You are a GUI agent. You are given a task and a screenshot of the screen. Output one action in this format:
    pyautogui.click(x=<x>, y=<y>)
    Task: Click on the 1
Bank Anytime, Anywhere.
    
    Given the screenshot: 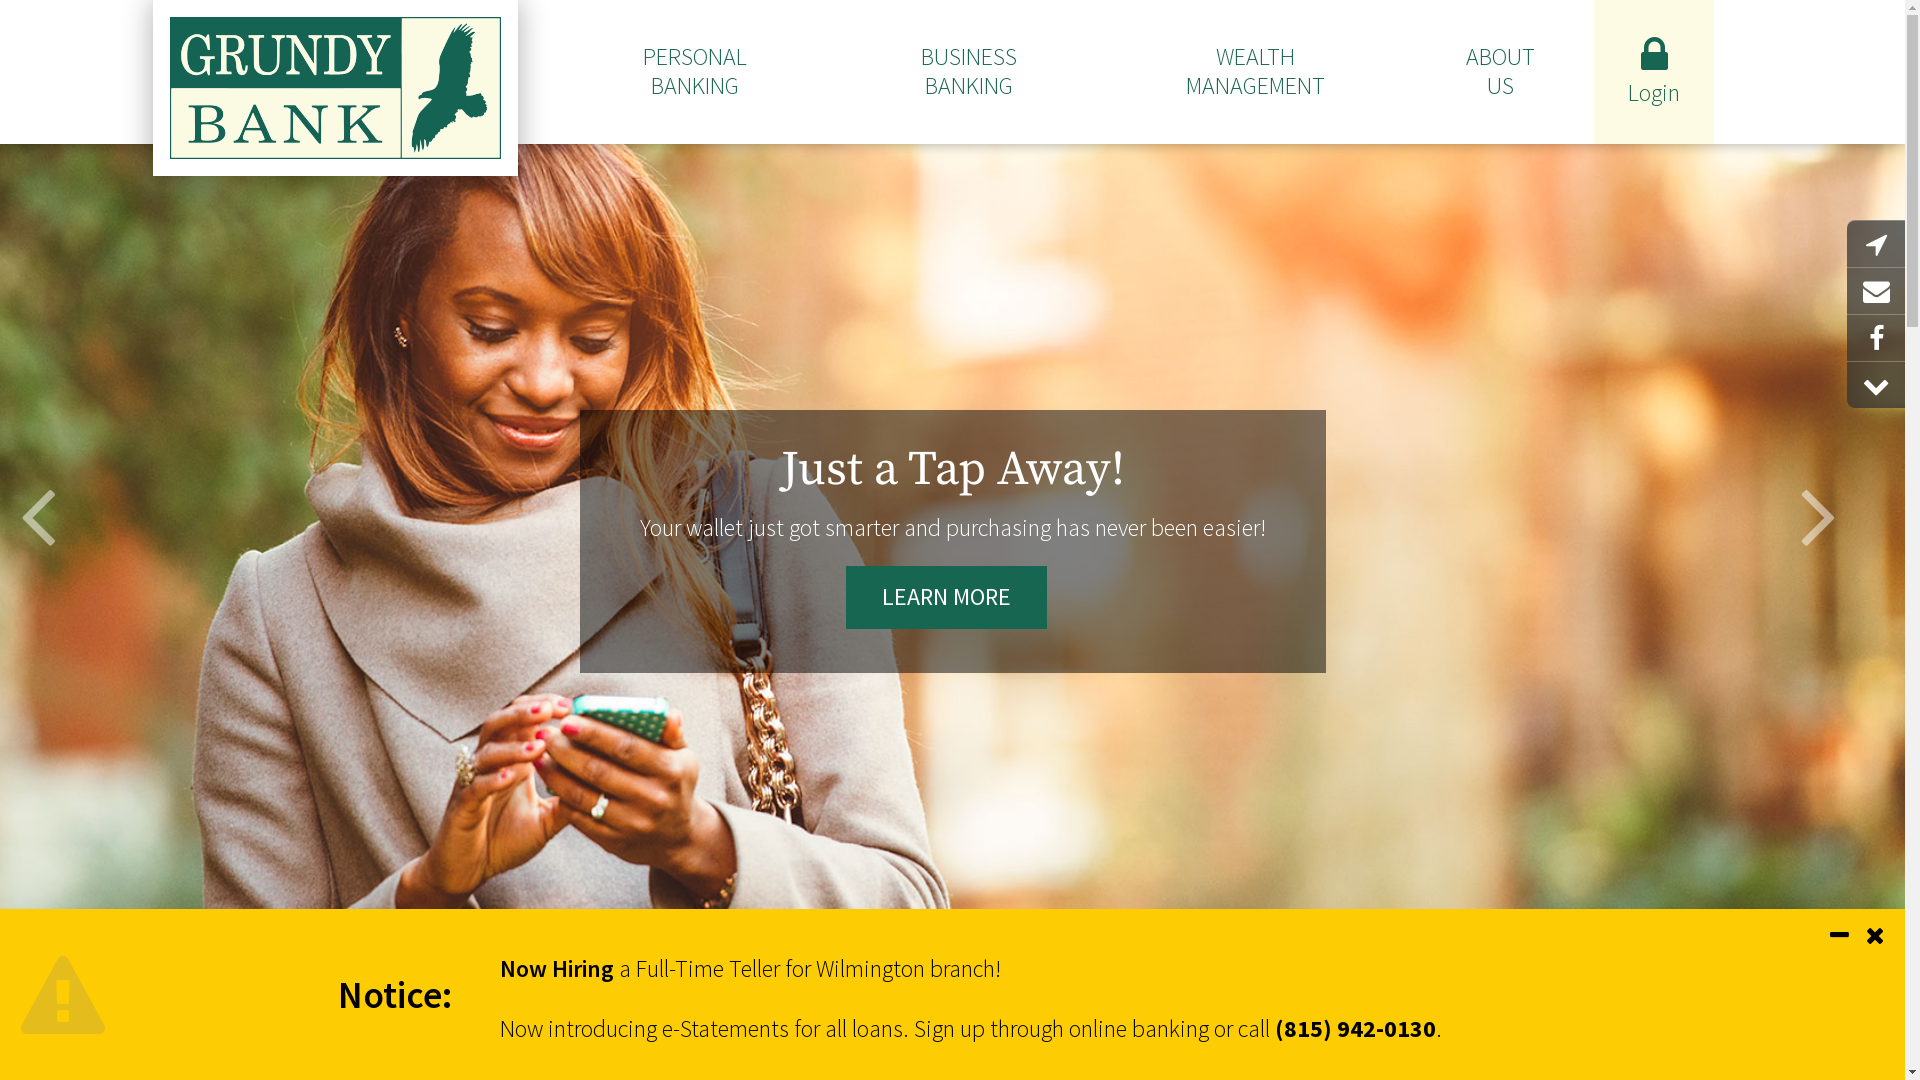 What is the action you would take?
    pyautogui.click(x=916, y=1038)
    